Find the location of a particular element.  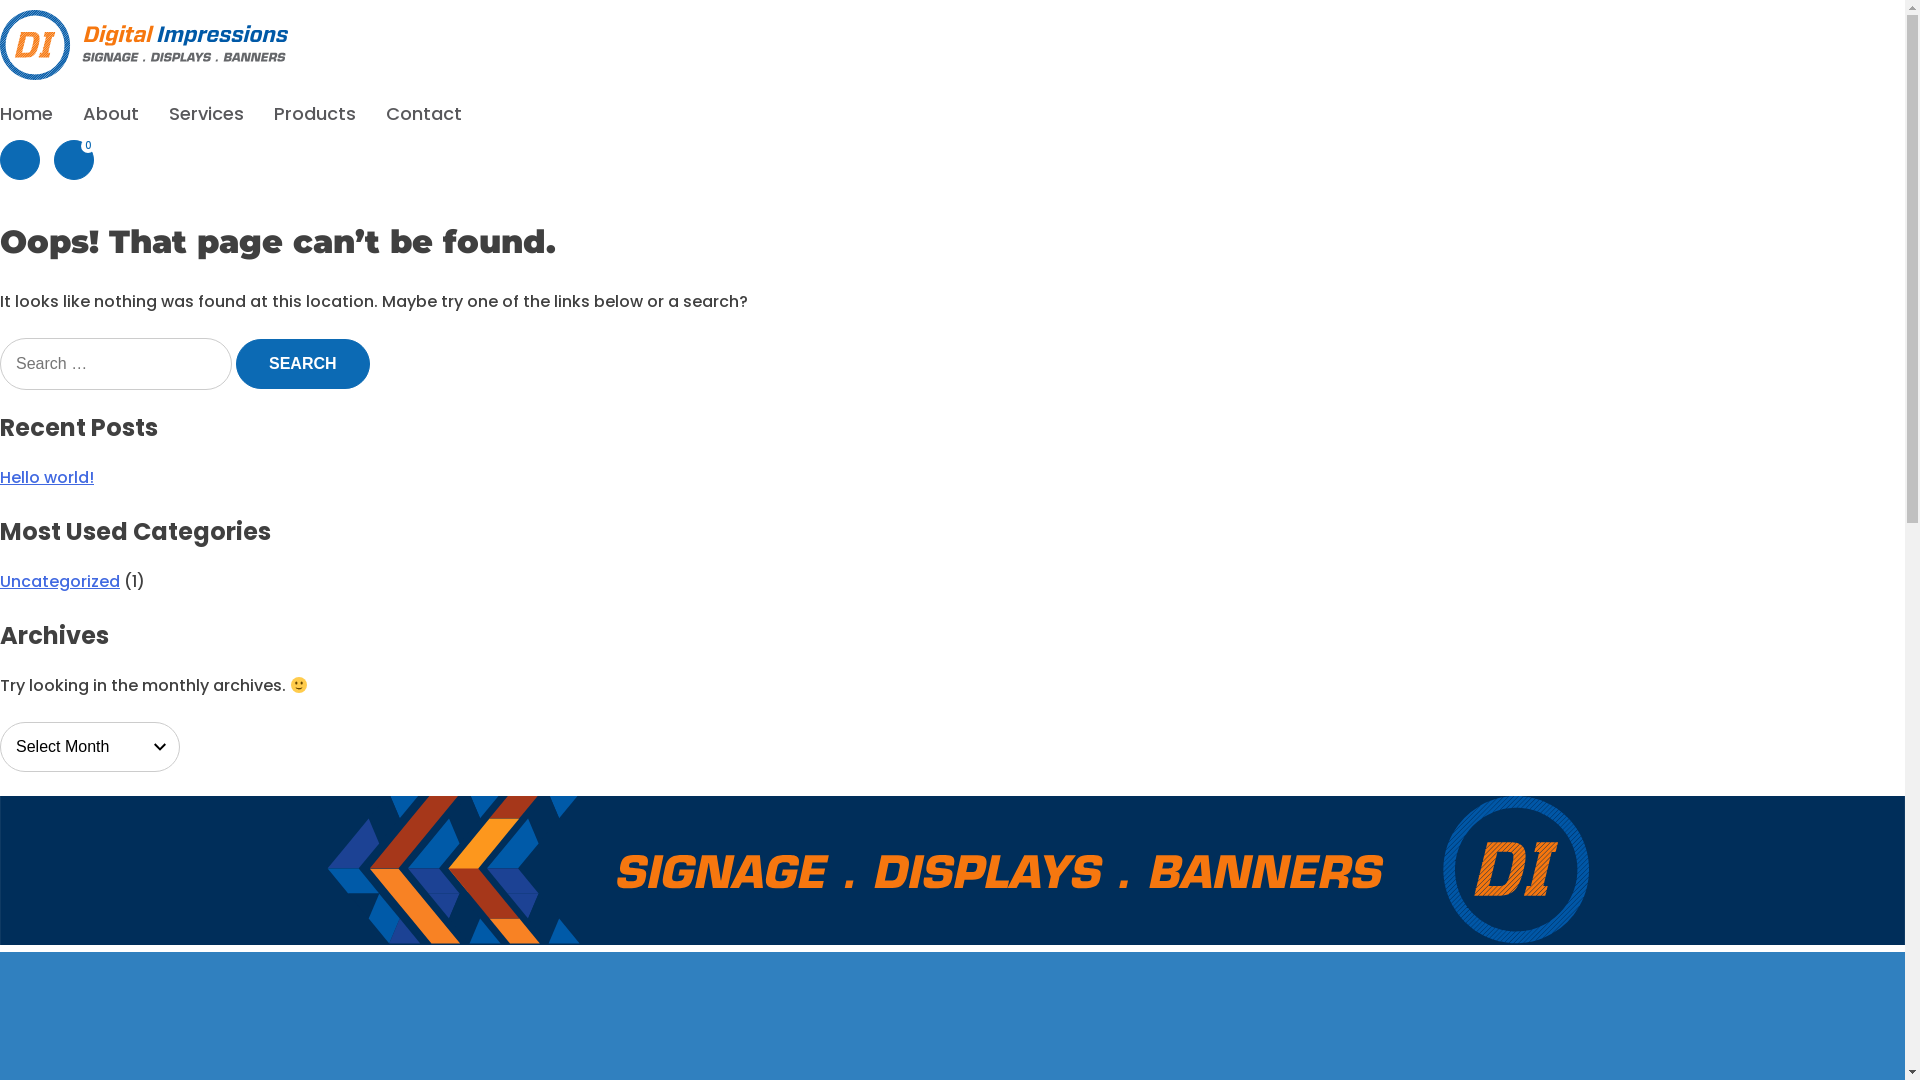

Contact is located at coordinates (424, 114).